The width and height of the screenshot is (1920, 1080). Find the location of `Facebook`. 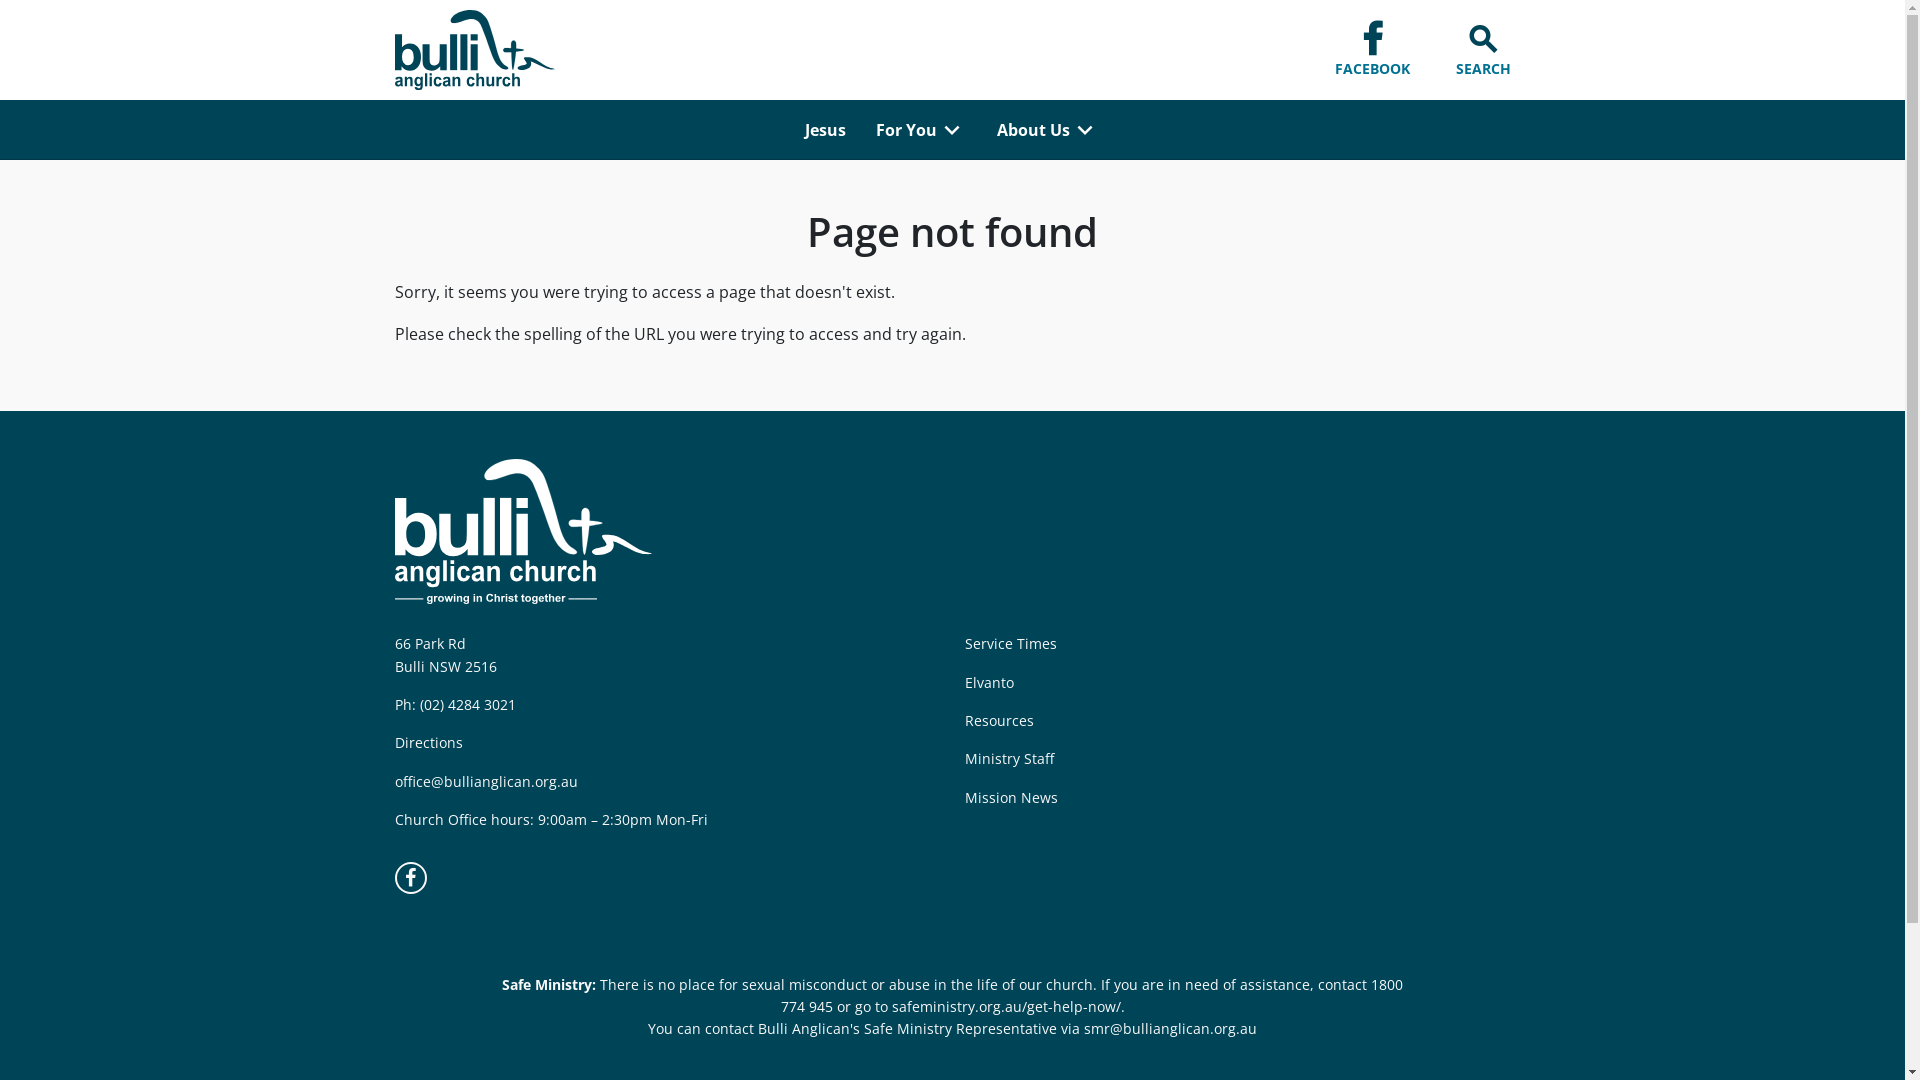

Facebook is located at coordinates (410, 878).